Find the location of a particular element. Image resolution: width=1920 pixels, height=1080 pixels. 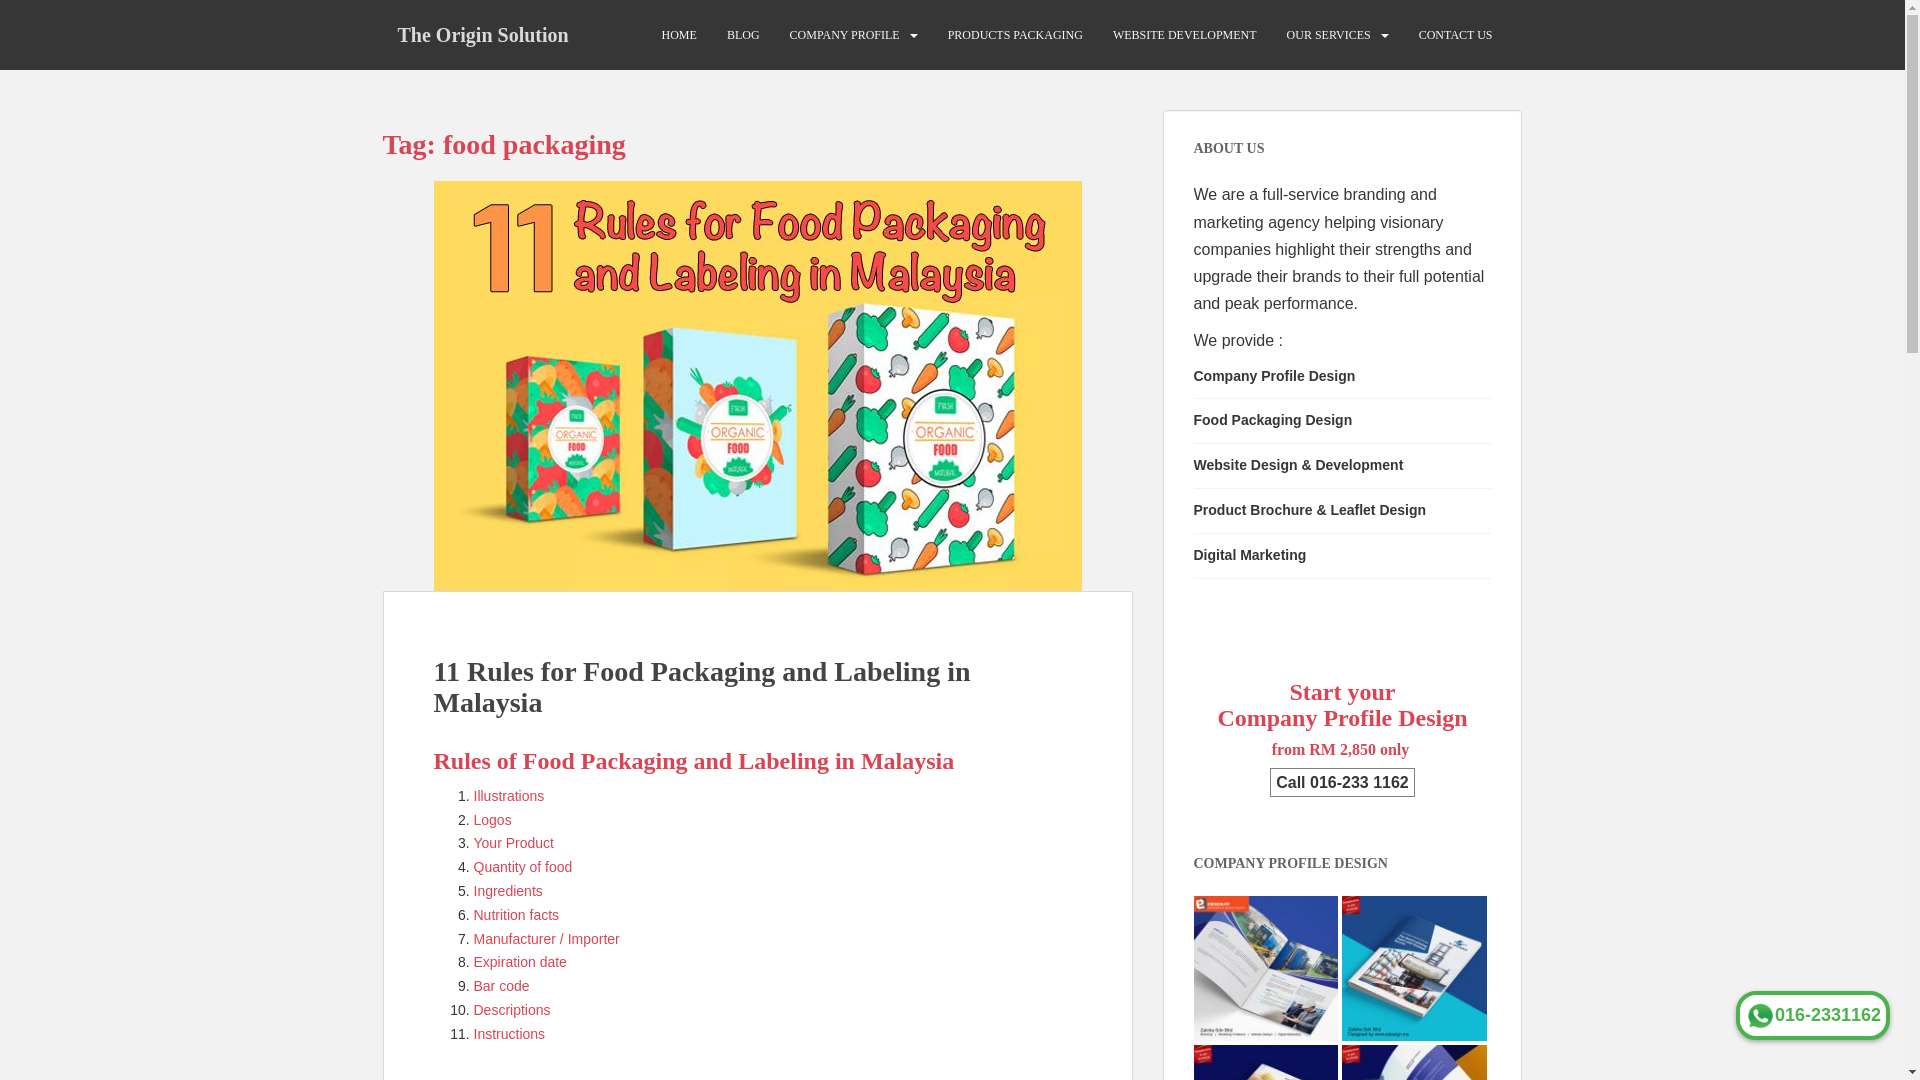

Expiration date is located at coordinates (520, 961).